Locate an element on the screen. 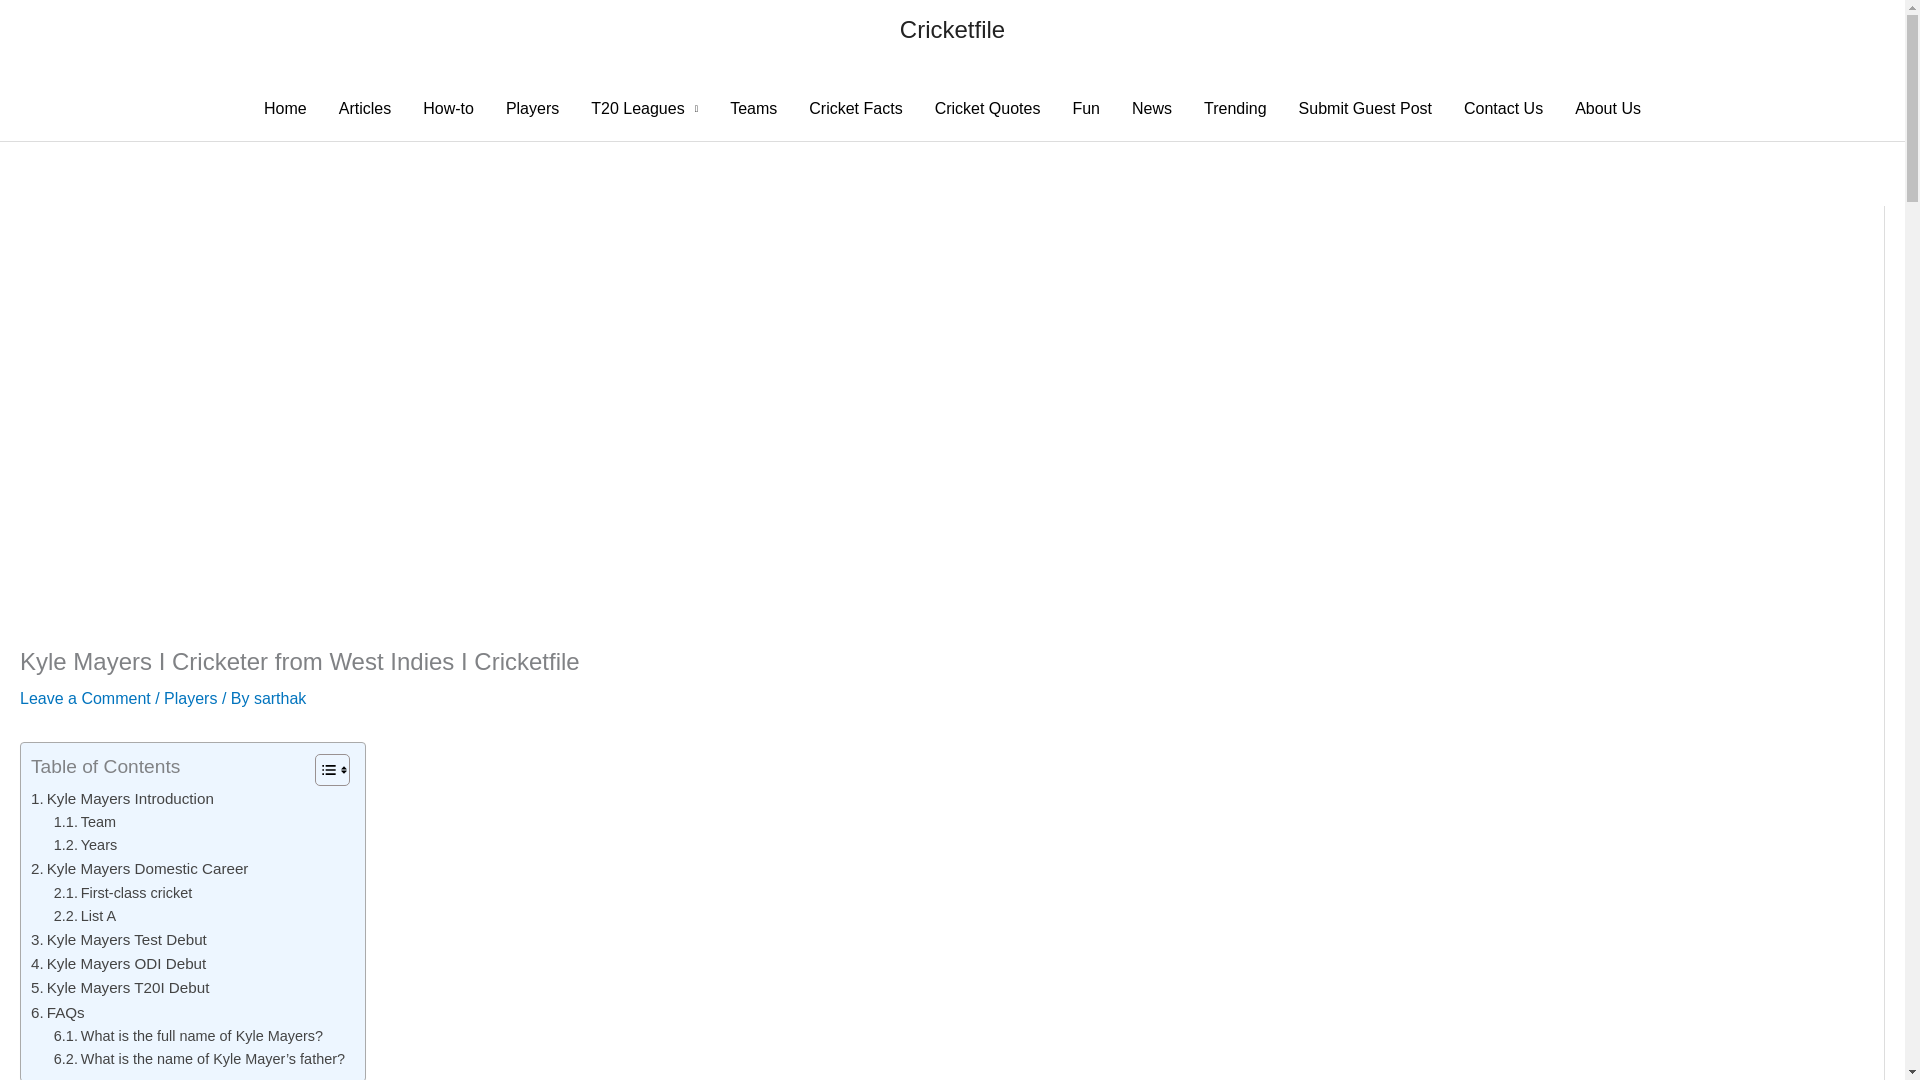 The image size is (1920, 1080). Teams is located at coordinates (753, 108).